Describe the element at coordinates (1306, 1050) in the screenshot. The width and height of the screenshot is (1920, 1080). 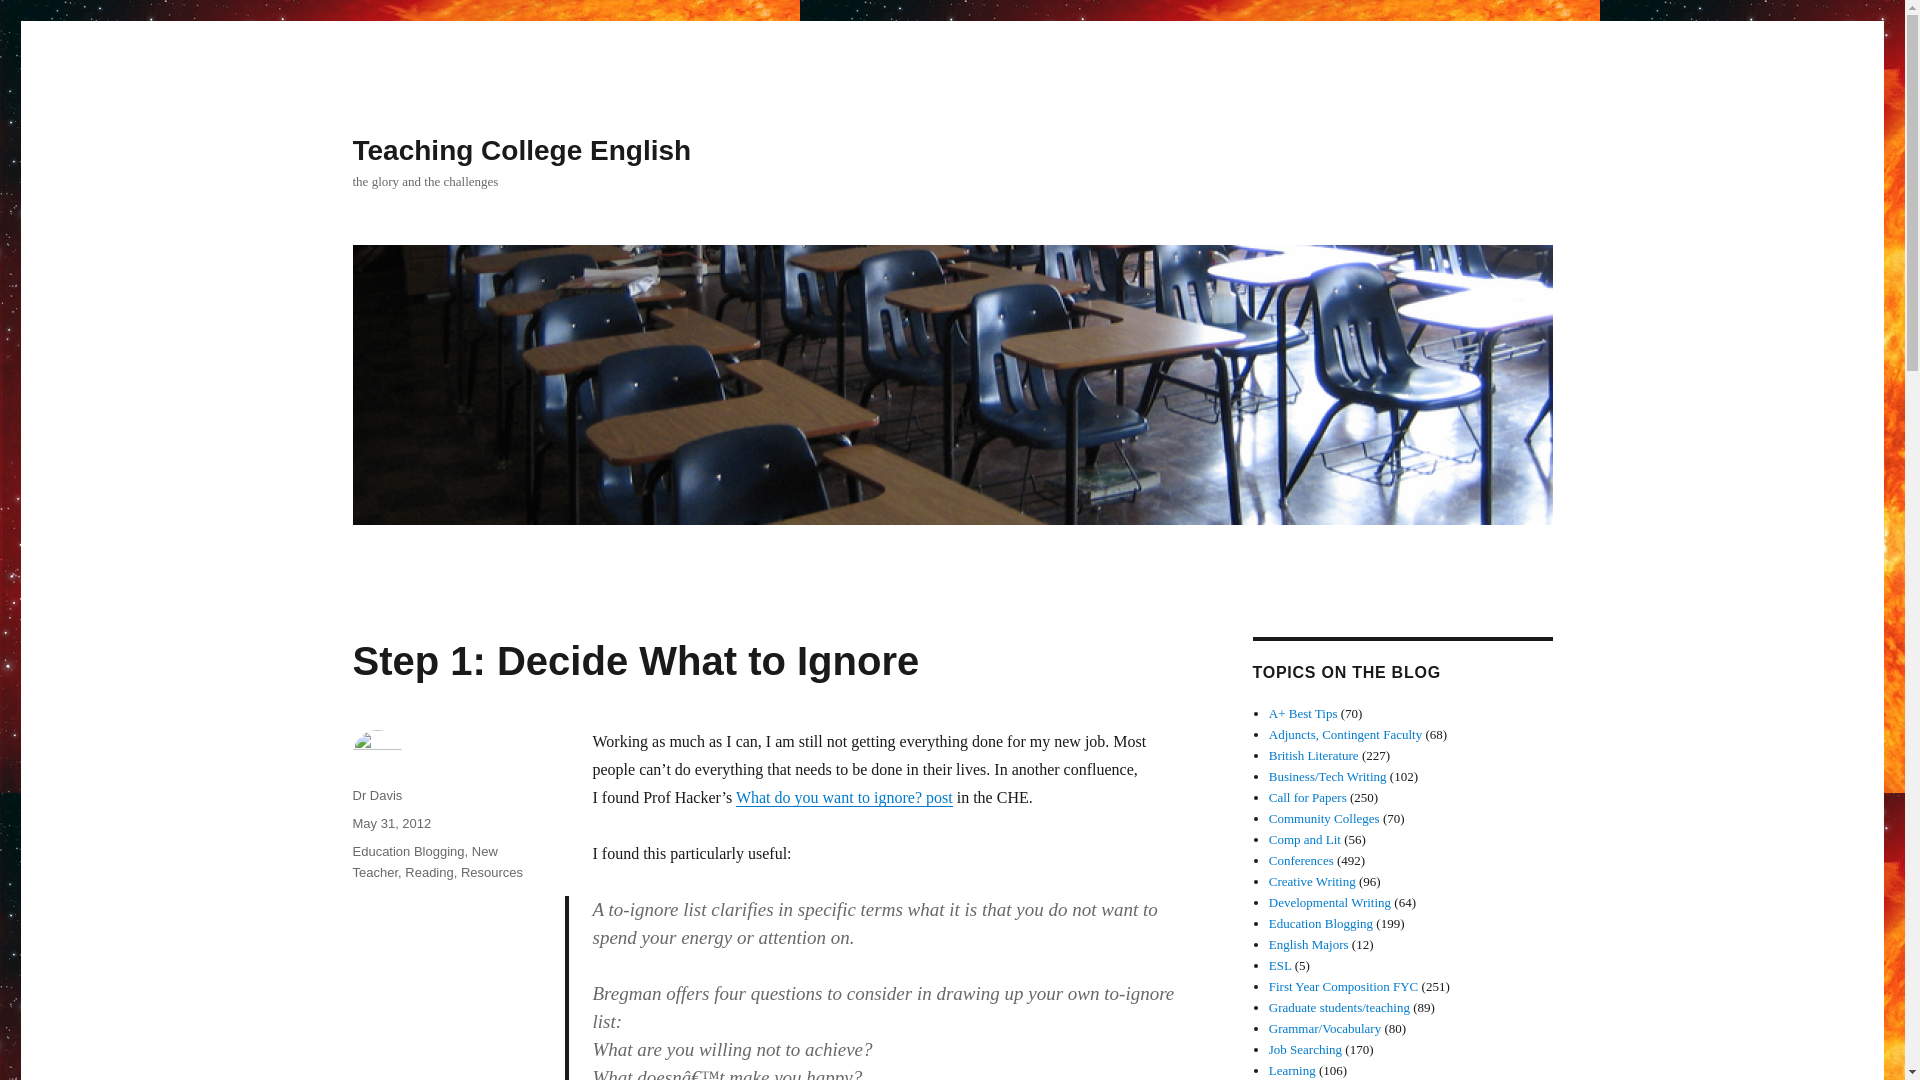
I see `Job Searching` at that location.